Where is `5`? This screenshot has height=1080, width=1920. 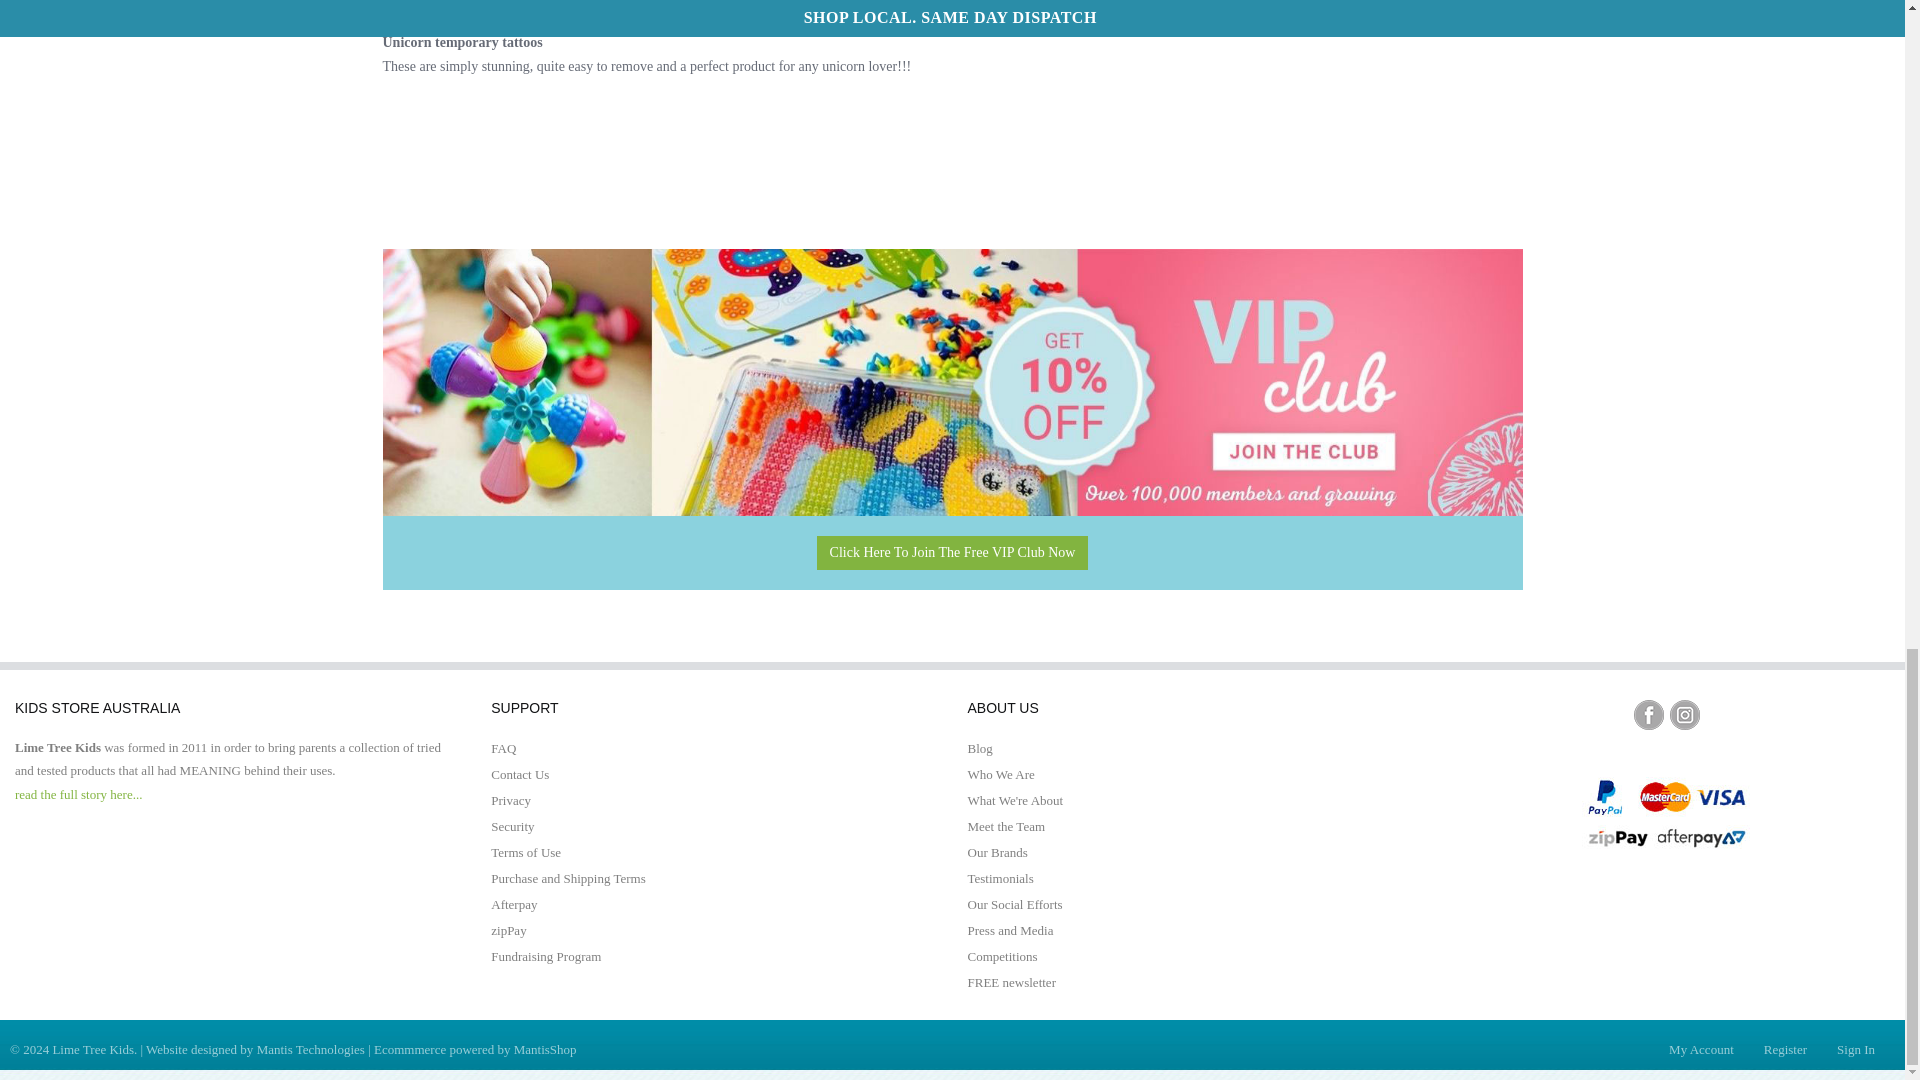 5 is located at coordinates (474, 4).